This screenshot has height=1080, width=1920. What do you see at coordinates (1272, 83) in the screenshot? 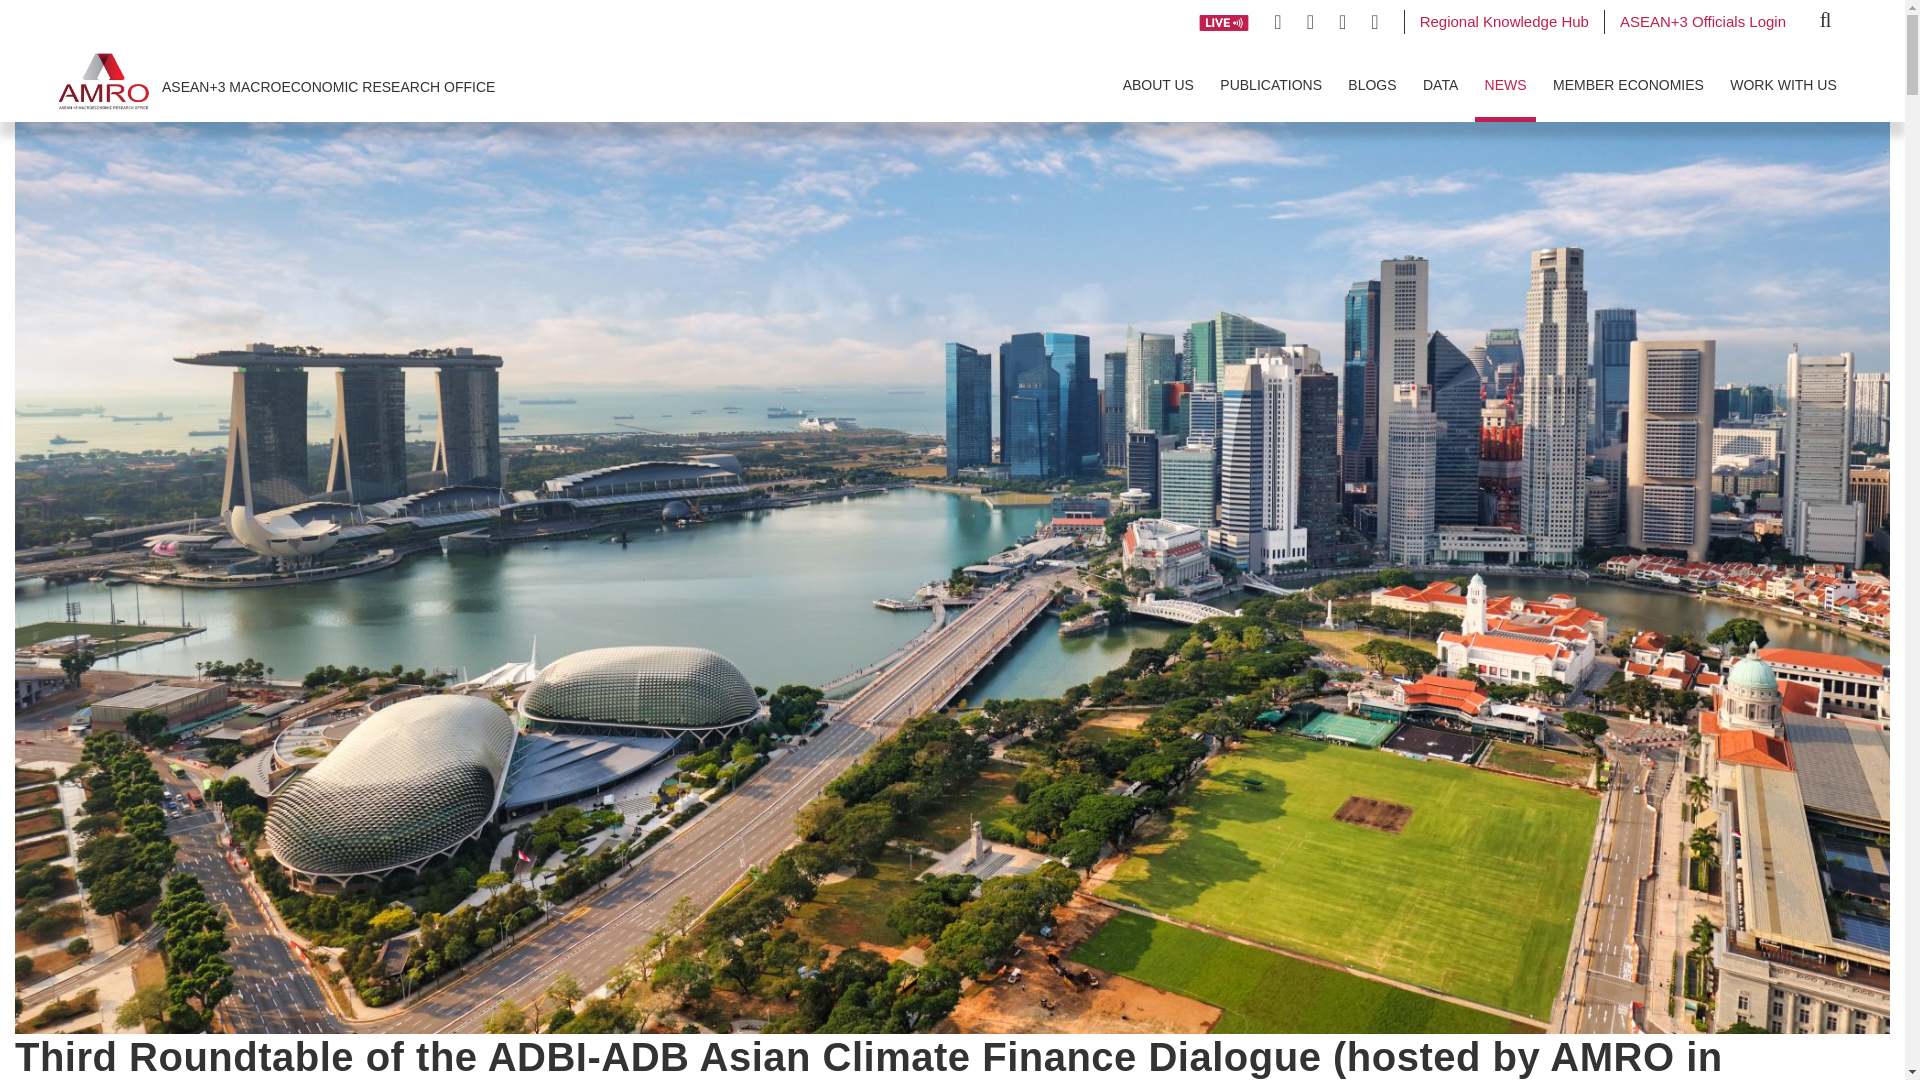
I see `PUBLICATIONS` at bounding box center [1272, 83].